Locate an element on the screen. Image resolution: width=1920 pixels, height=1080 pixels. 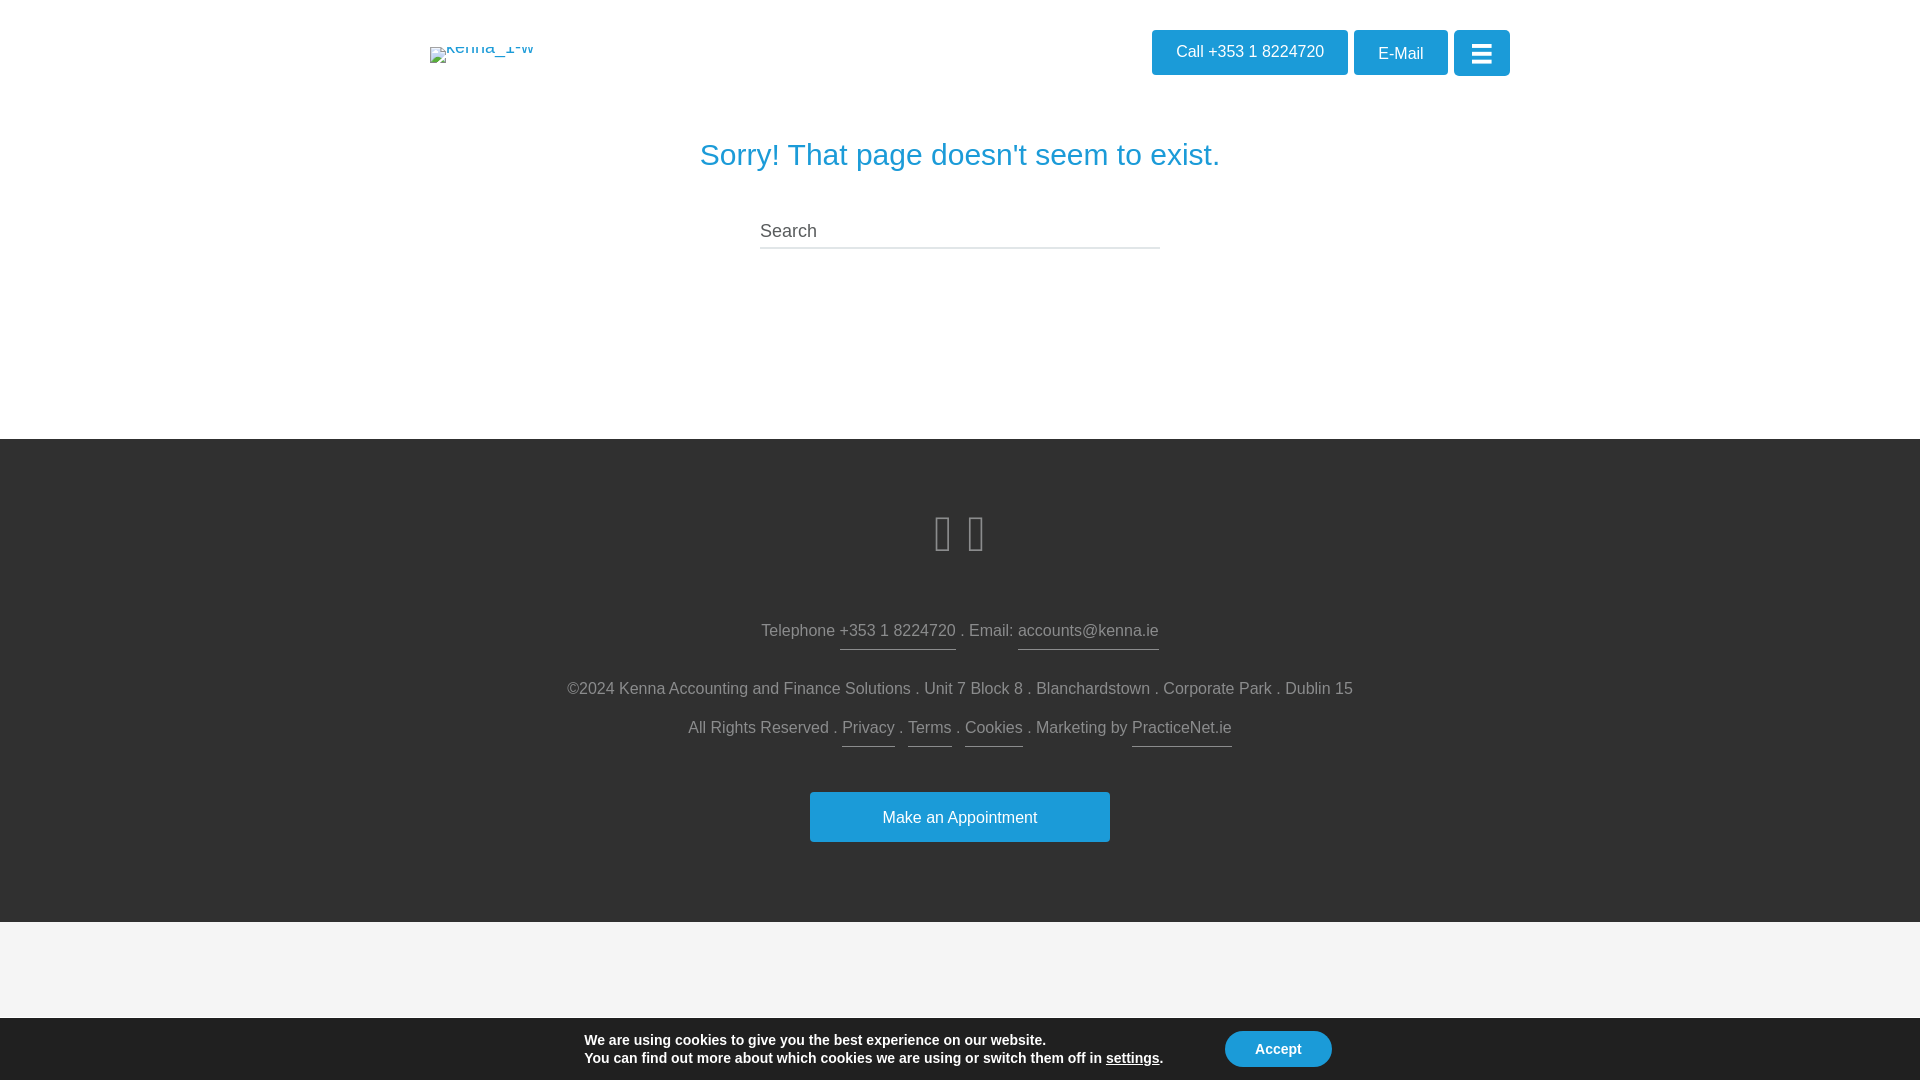
PracticeNet.ie is located at coordinates (1182, 730).